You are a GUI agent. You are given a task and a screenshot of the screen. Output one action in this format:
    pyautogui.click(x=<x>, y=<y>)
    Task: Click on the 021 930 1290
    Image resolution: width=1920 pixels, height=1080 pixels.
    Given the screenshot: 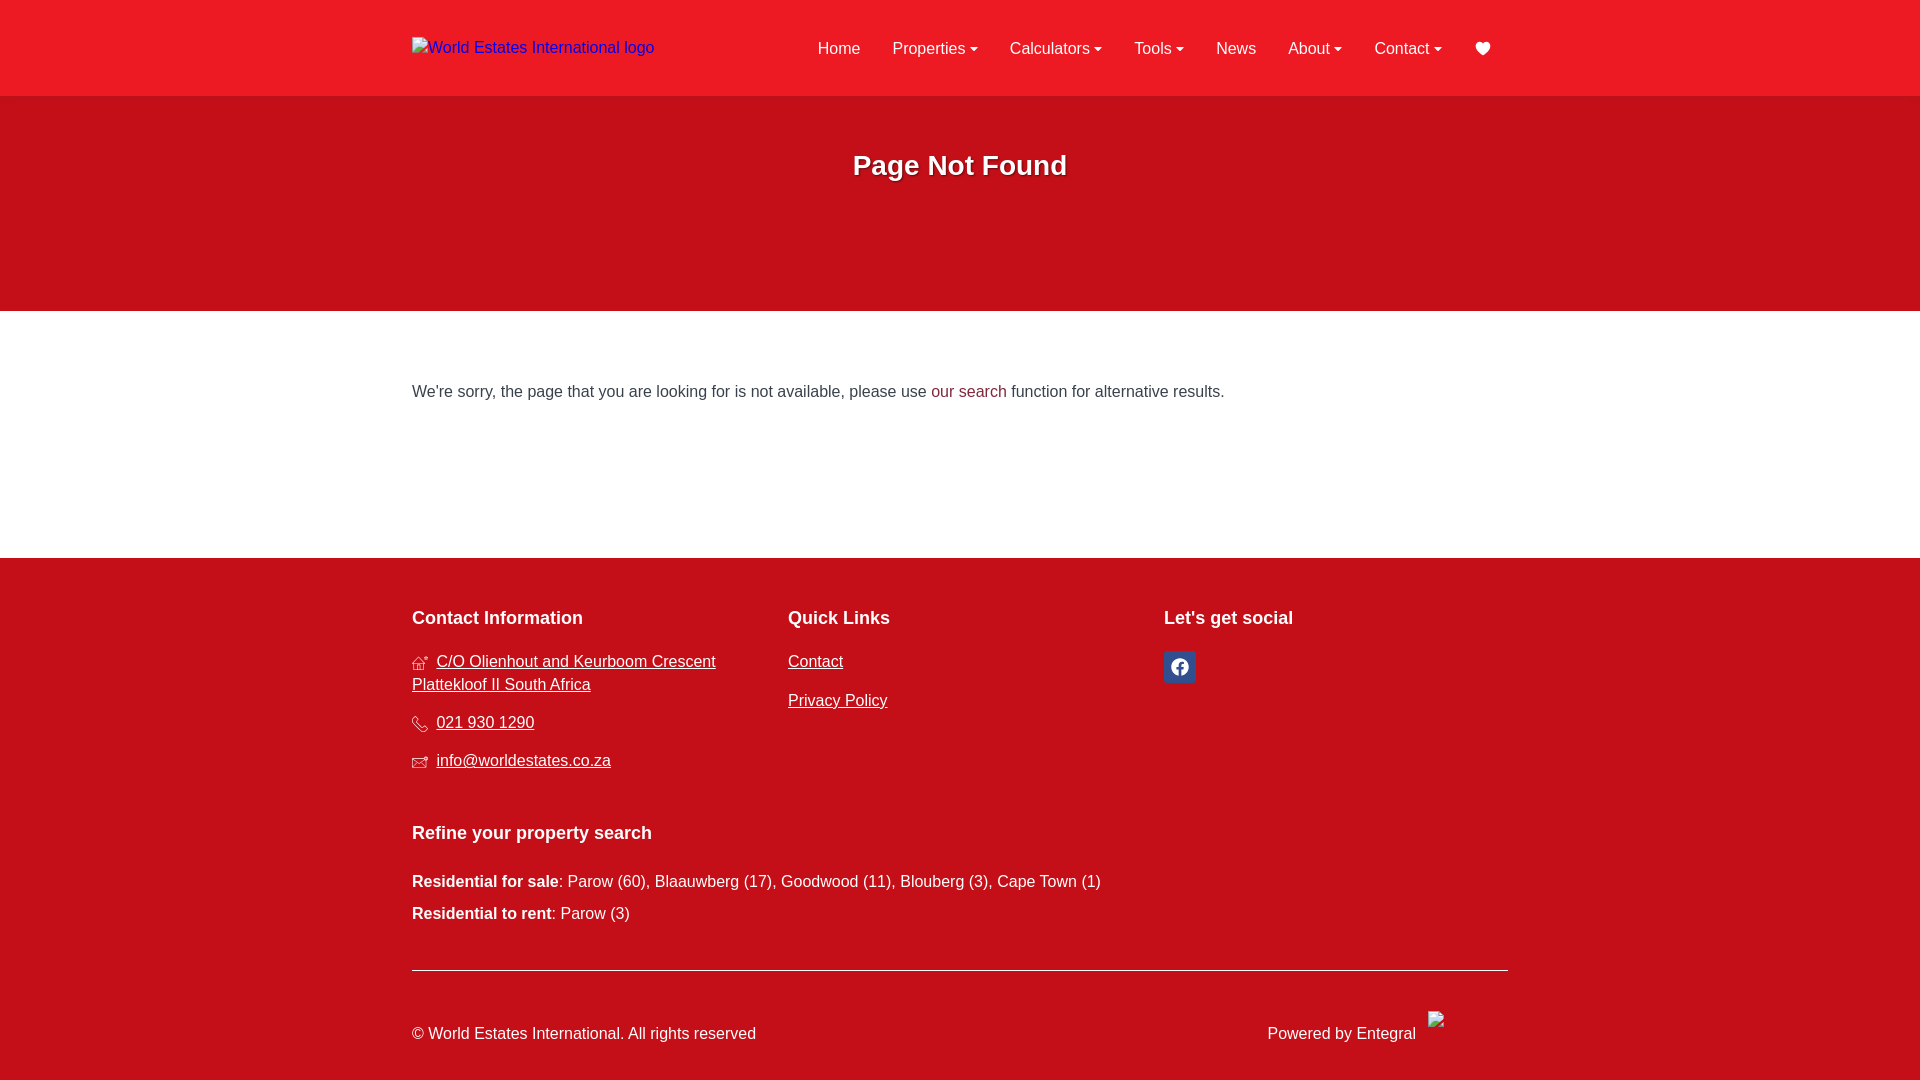 What is the action you would take?
    pyautogui.click(x=584, y=722)
    